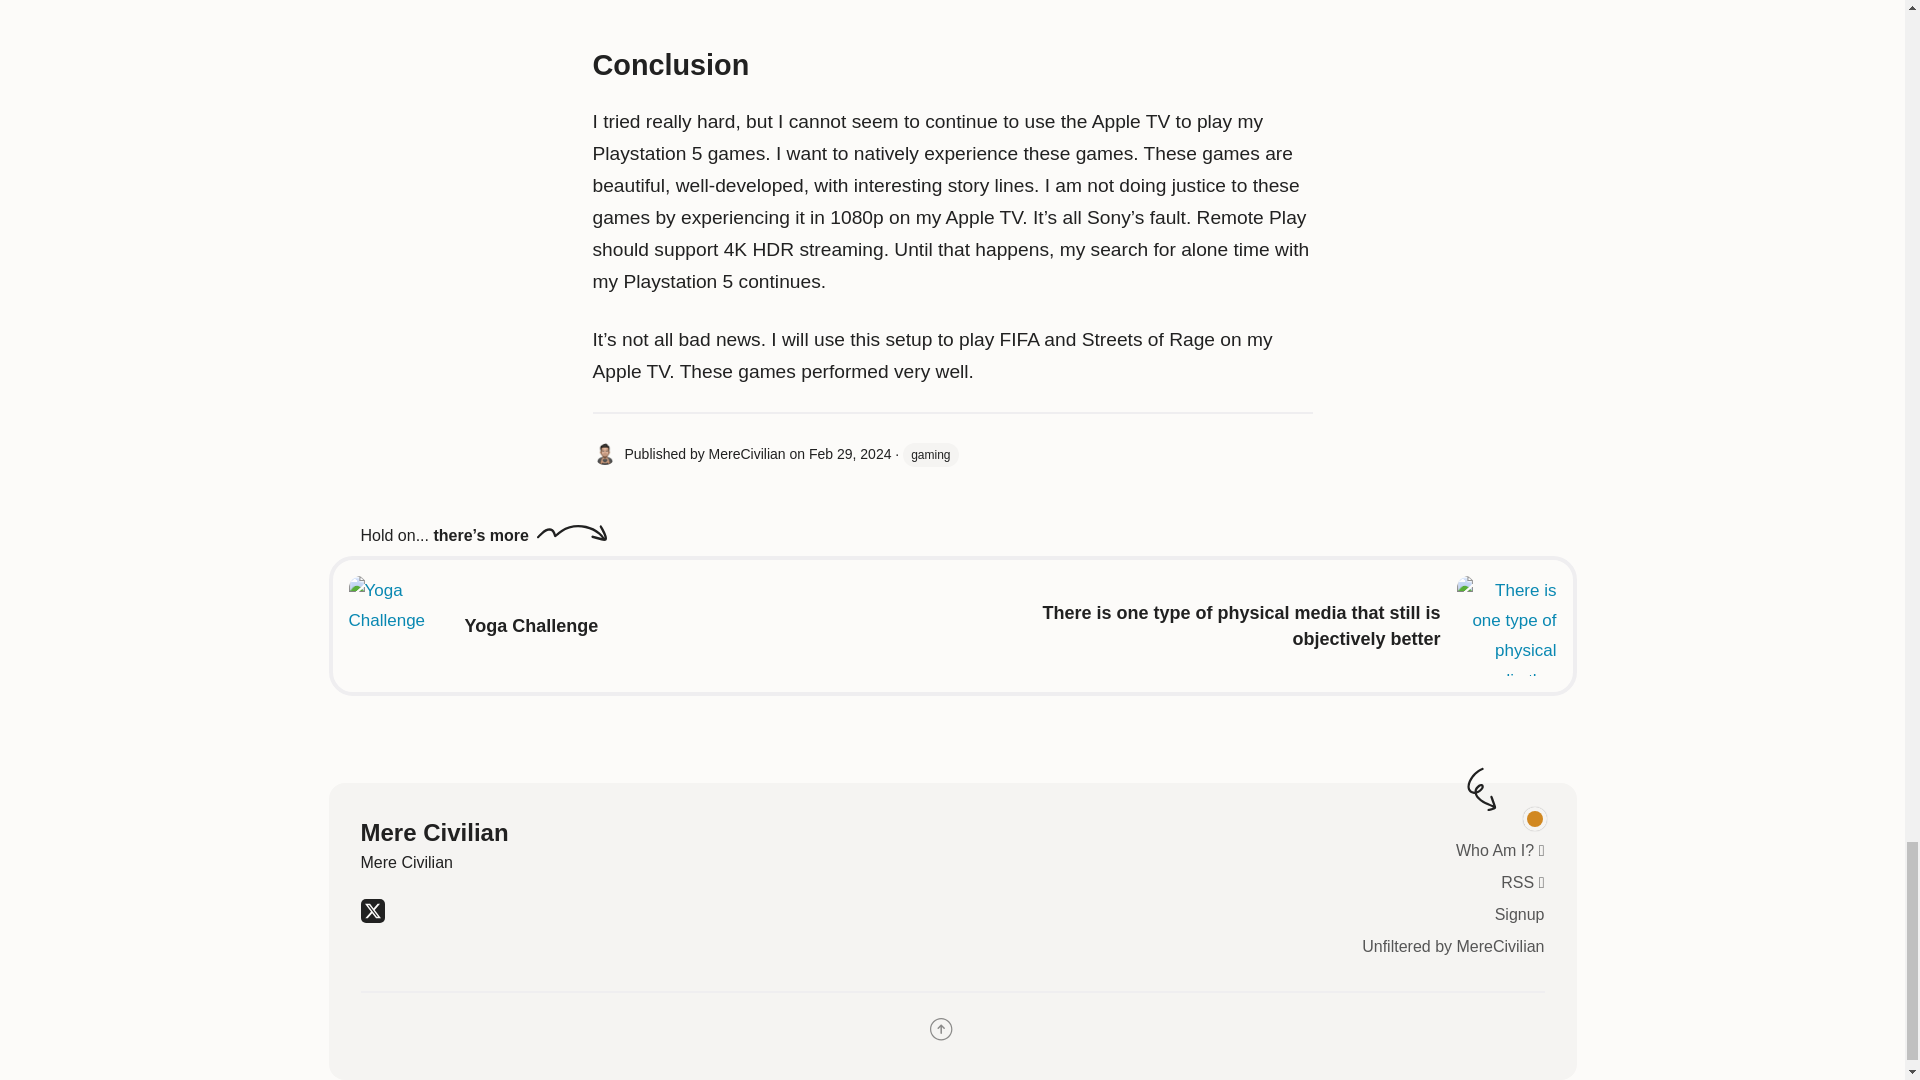  Describe the element at coordinates (930, 454) in the screenshot. I see `gaming` at that location.